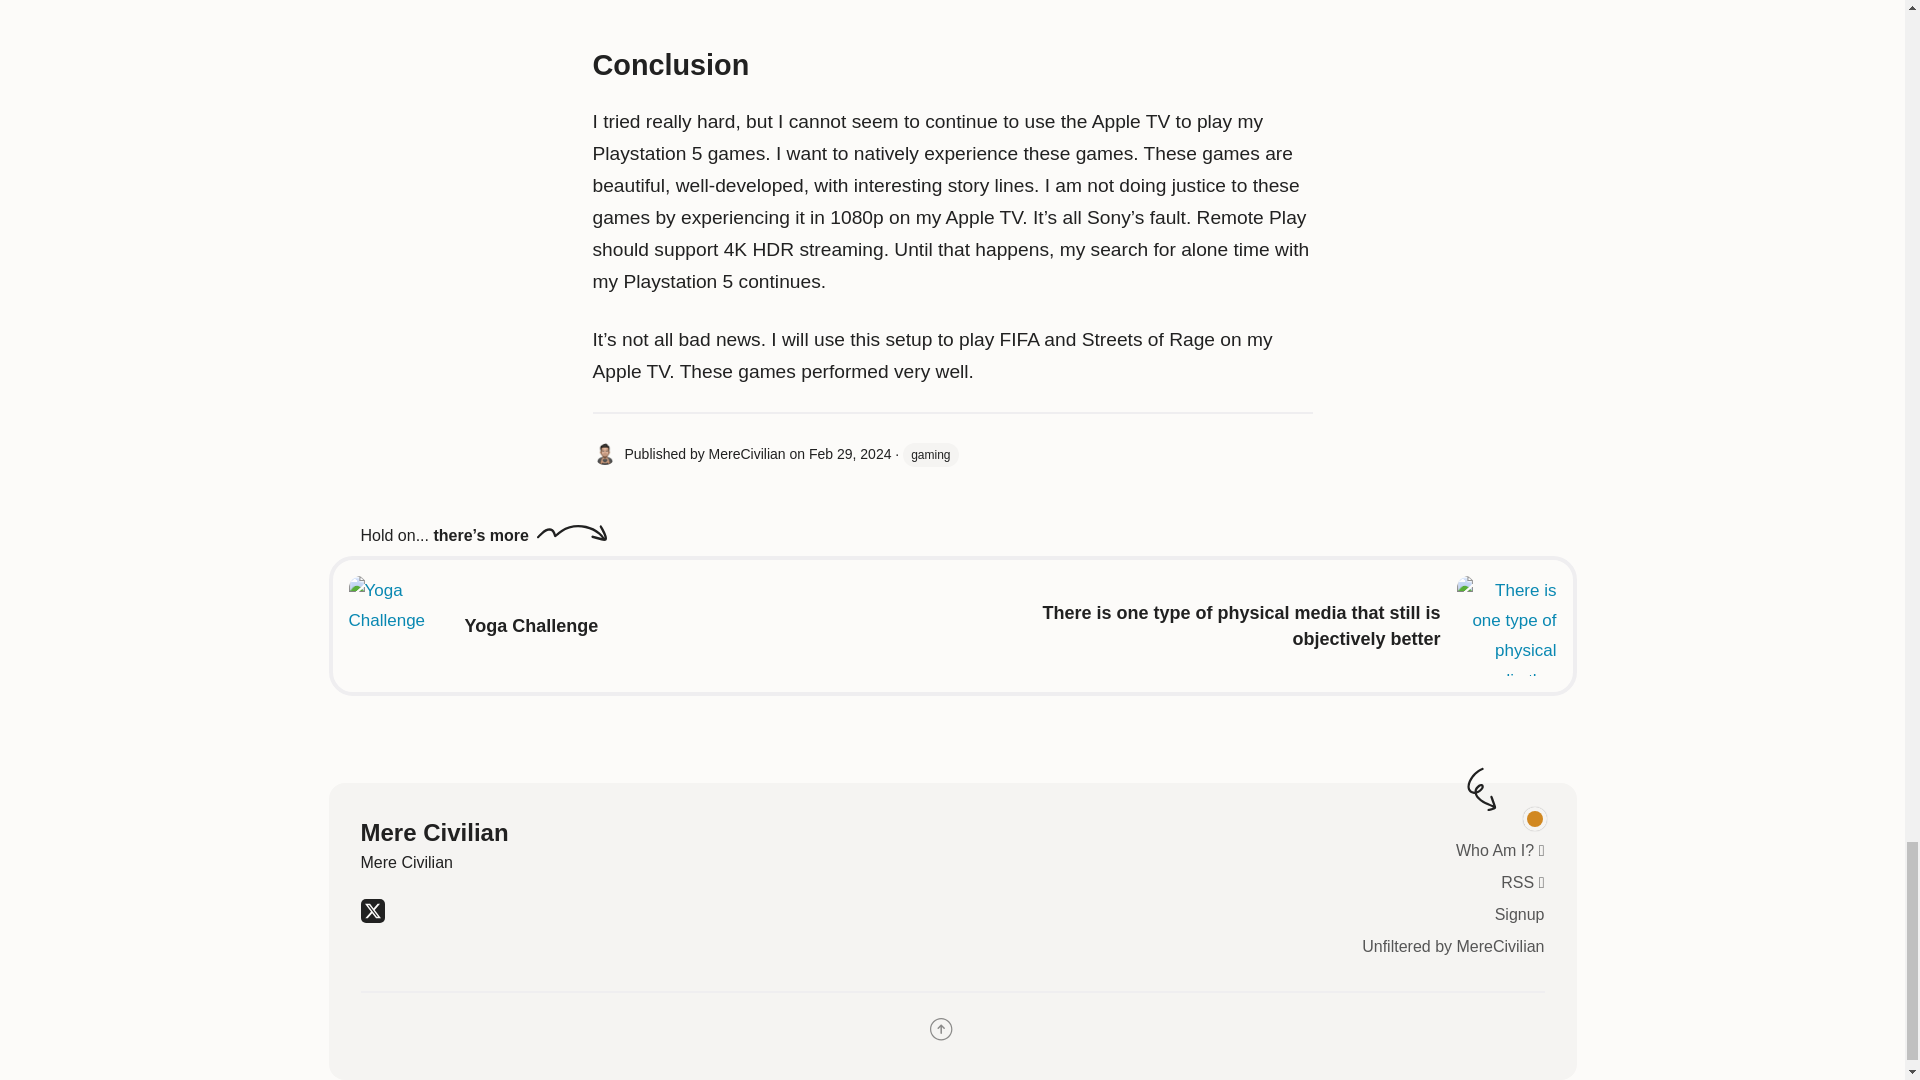  Describe the element at coordinates (930, 454) in the screenshot. I see `gaming` at that location.